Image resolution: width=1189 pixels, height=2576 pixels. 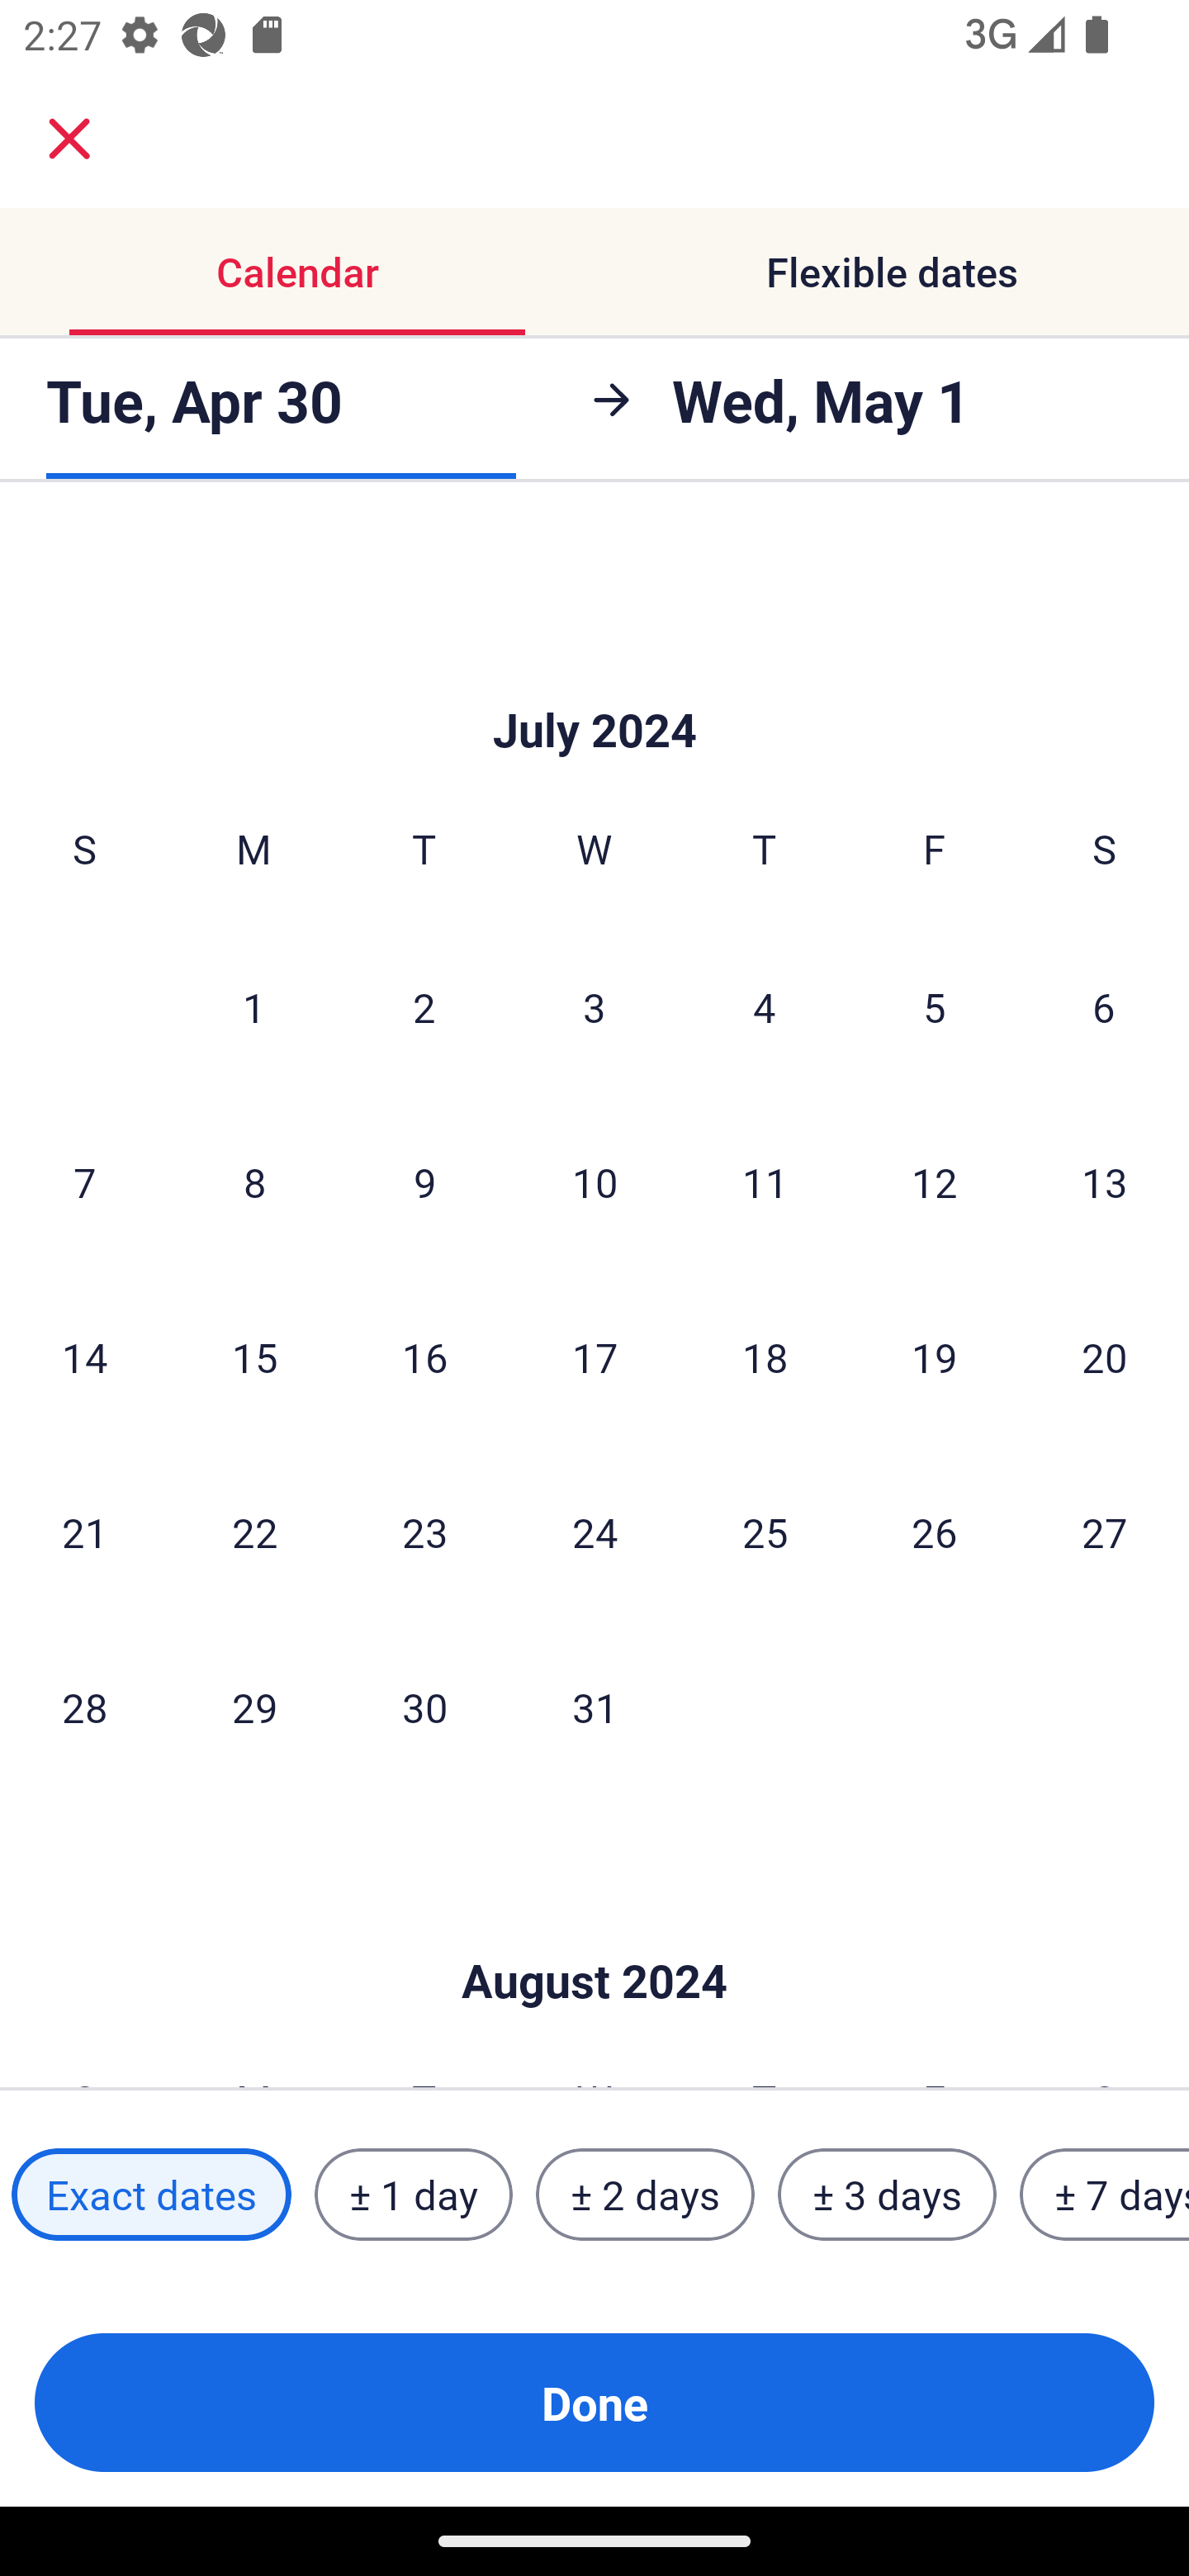 What do you see at coordinates (765, 1006) in the screenshot?
I see `4 Thursday, July 4, 2024` at bounding box center [765, 1006].